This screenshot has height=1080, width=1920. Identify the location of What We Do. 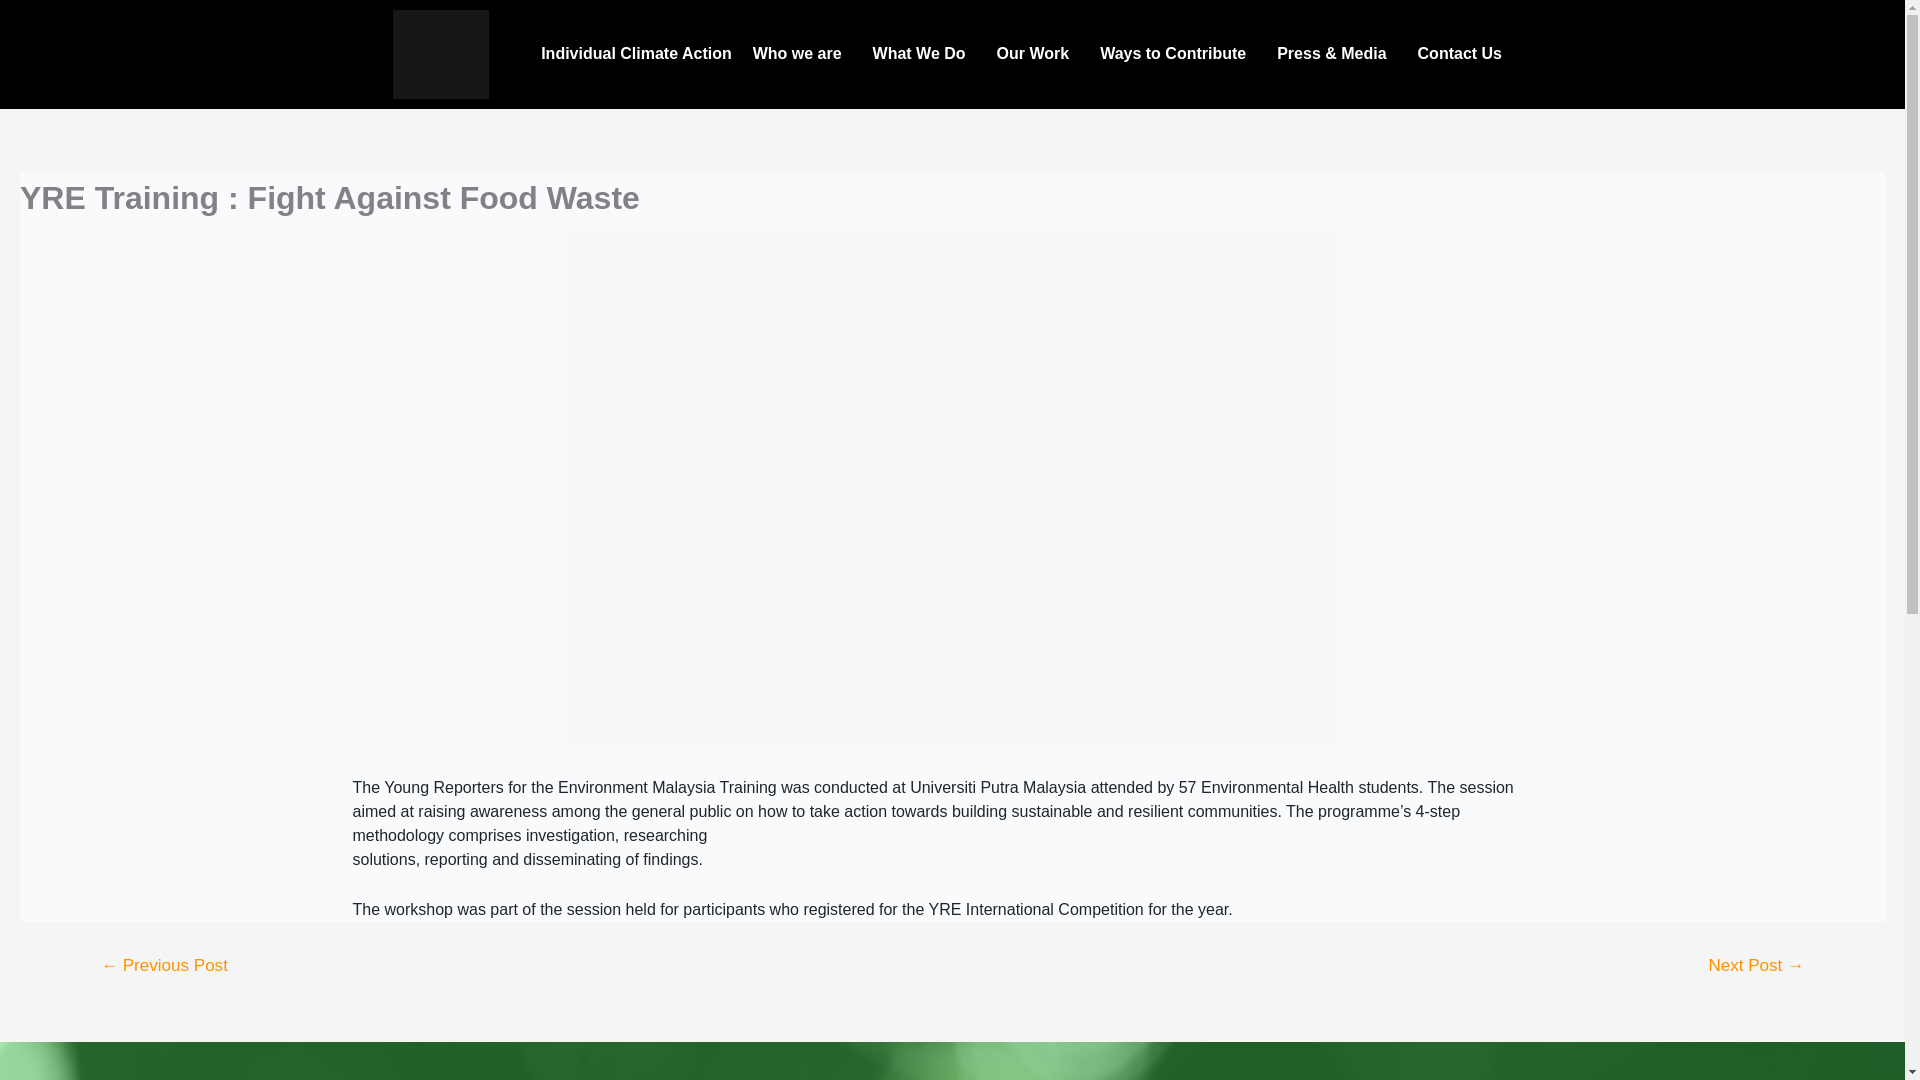
(924, 54).